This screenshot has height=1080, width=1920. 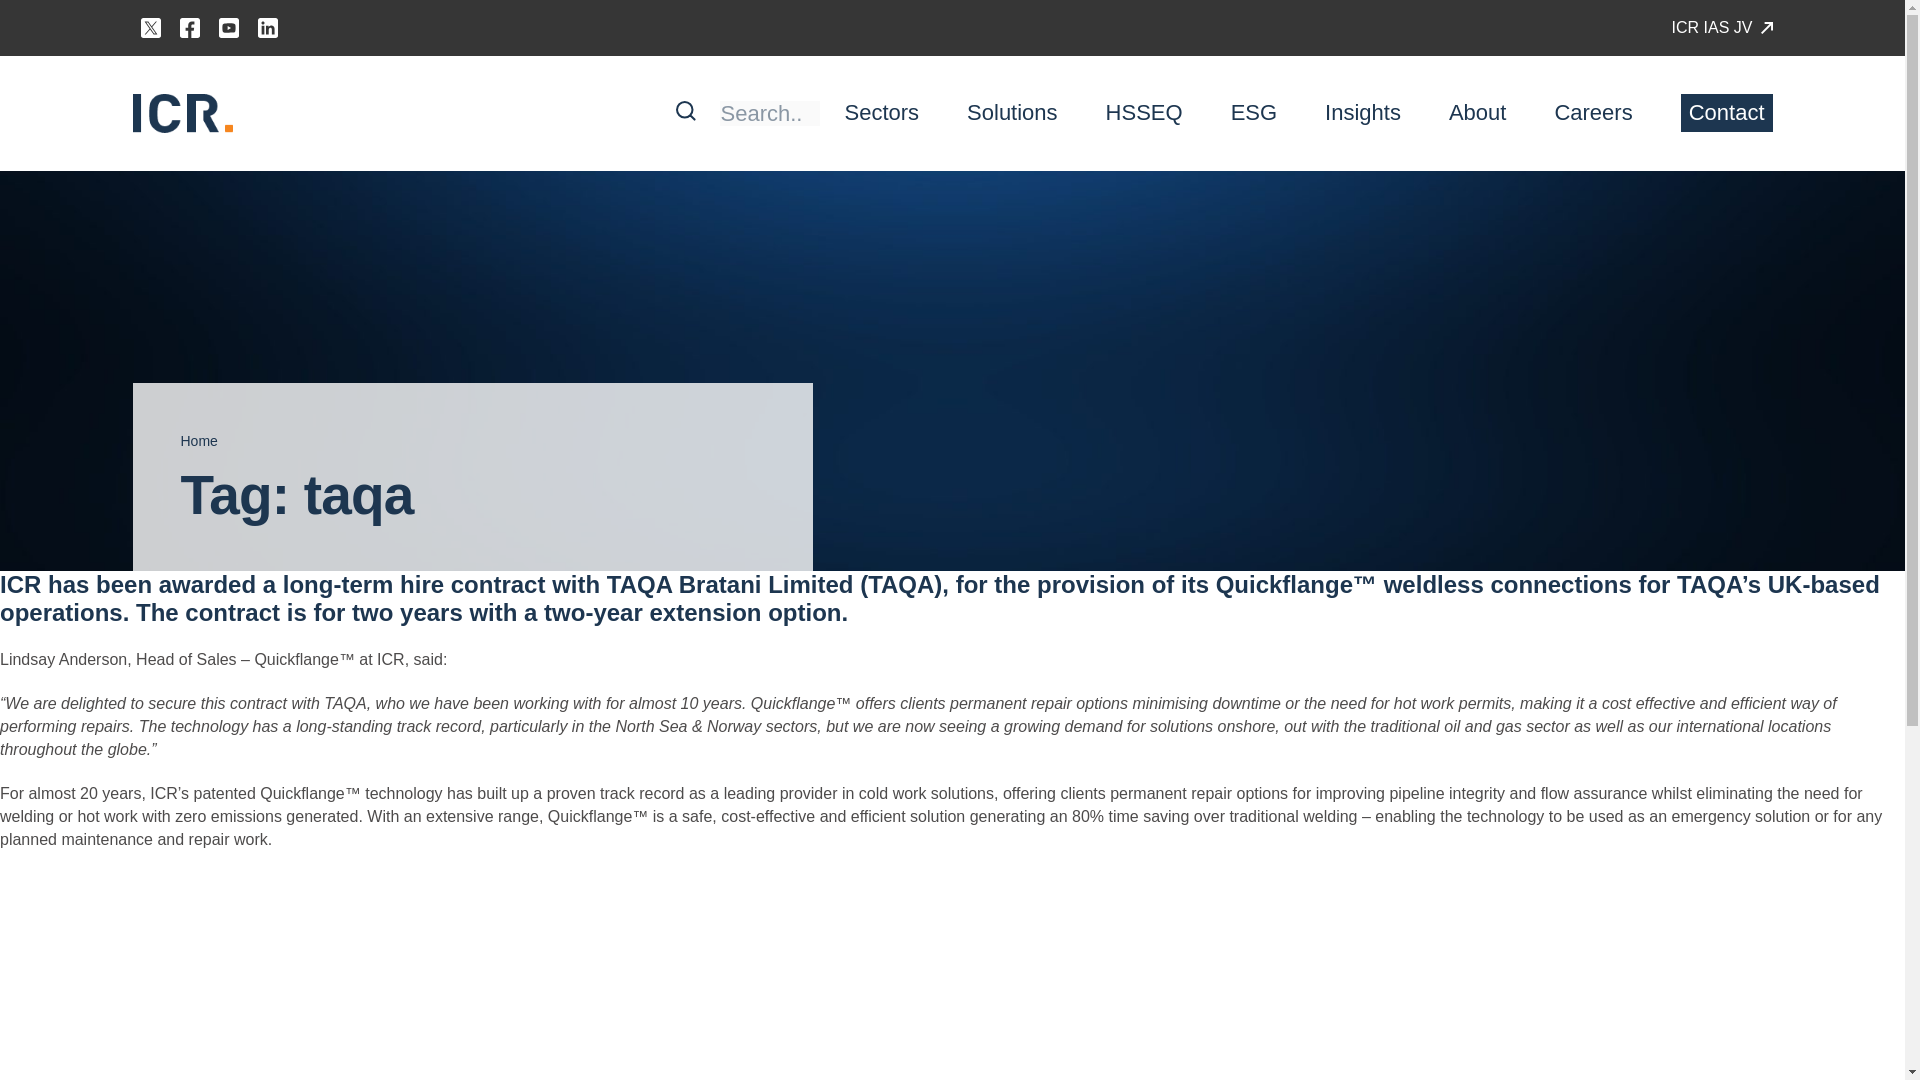 What do you see at coordinates (1144, 112) in the screenshot?
I see `HSSEQ` at bounding box center [1144, 112].